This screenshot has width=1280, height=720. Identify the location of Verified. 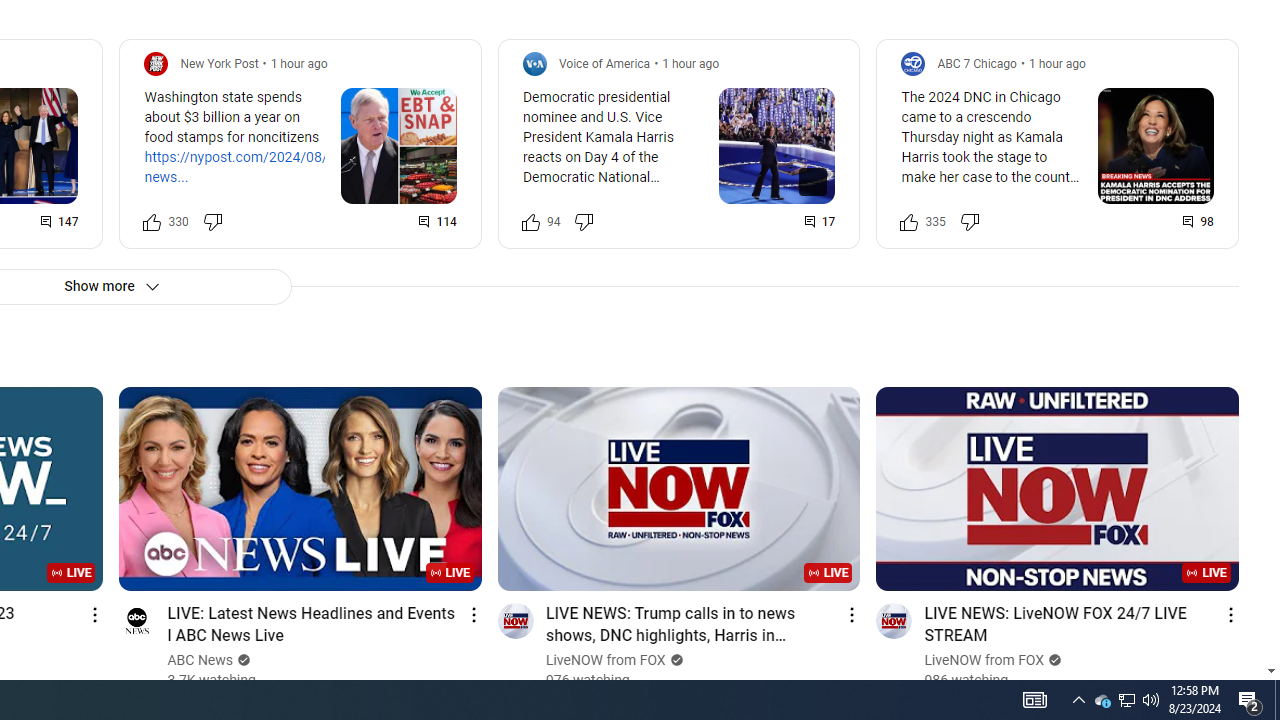
(1053, 660).